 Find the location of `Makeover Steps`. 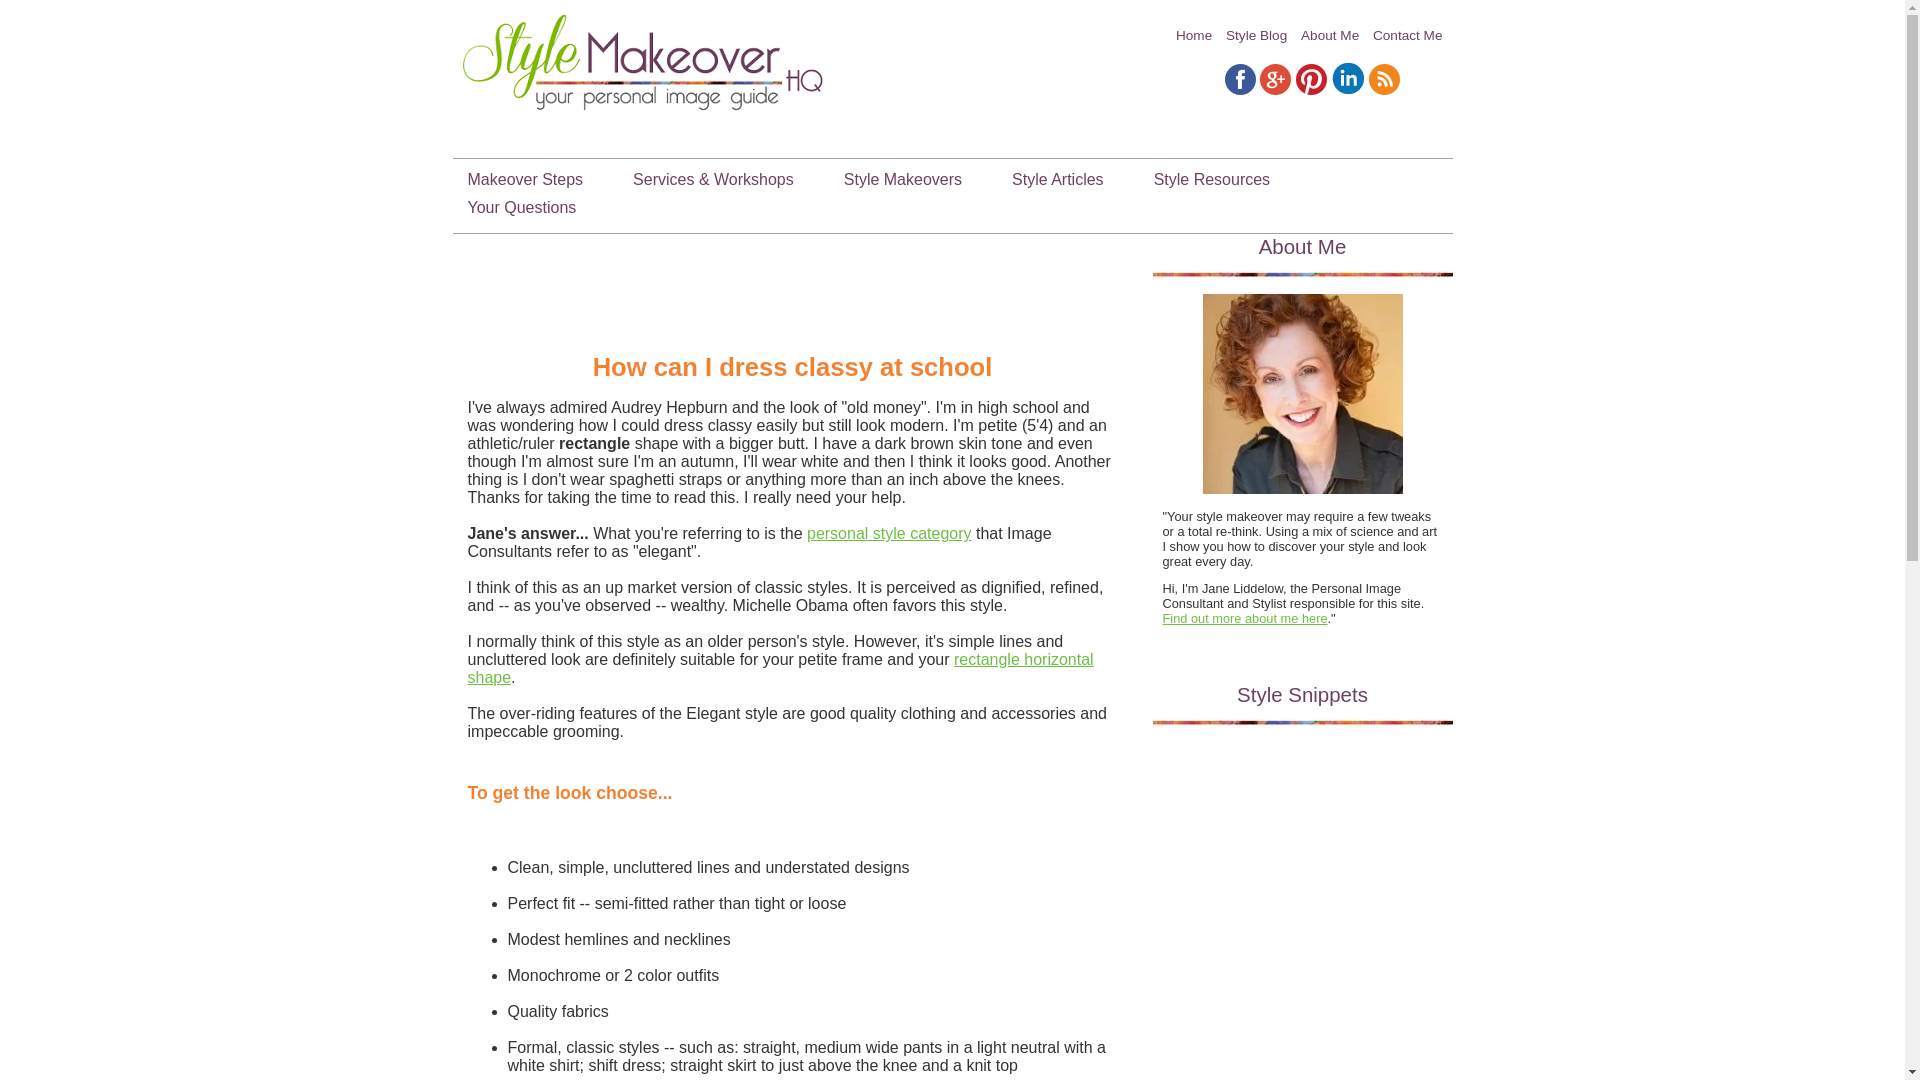

Makeover Steps is located at coordinates (524, 180).